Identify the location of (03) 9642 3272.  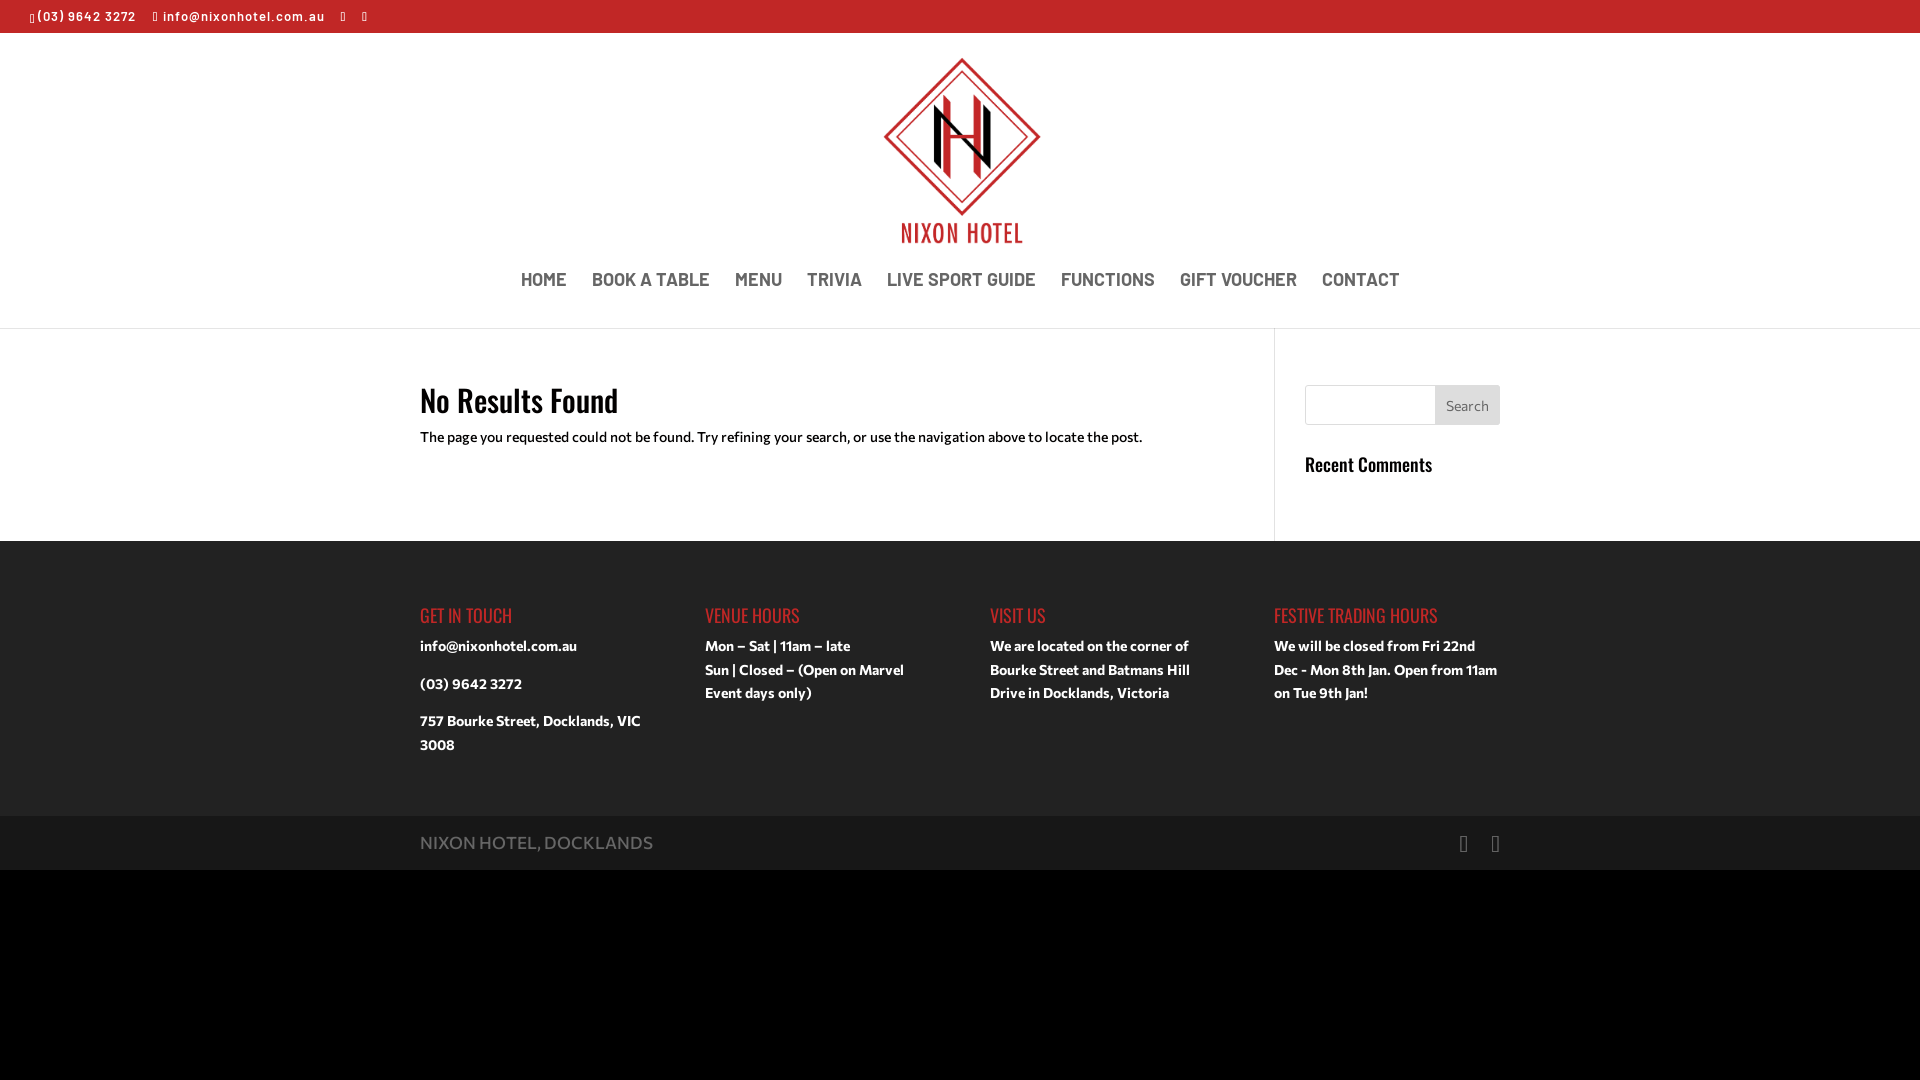
(471, 684).